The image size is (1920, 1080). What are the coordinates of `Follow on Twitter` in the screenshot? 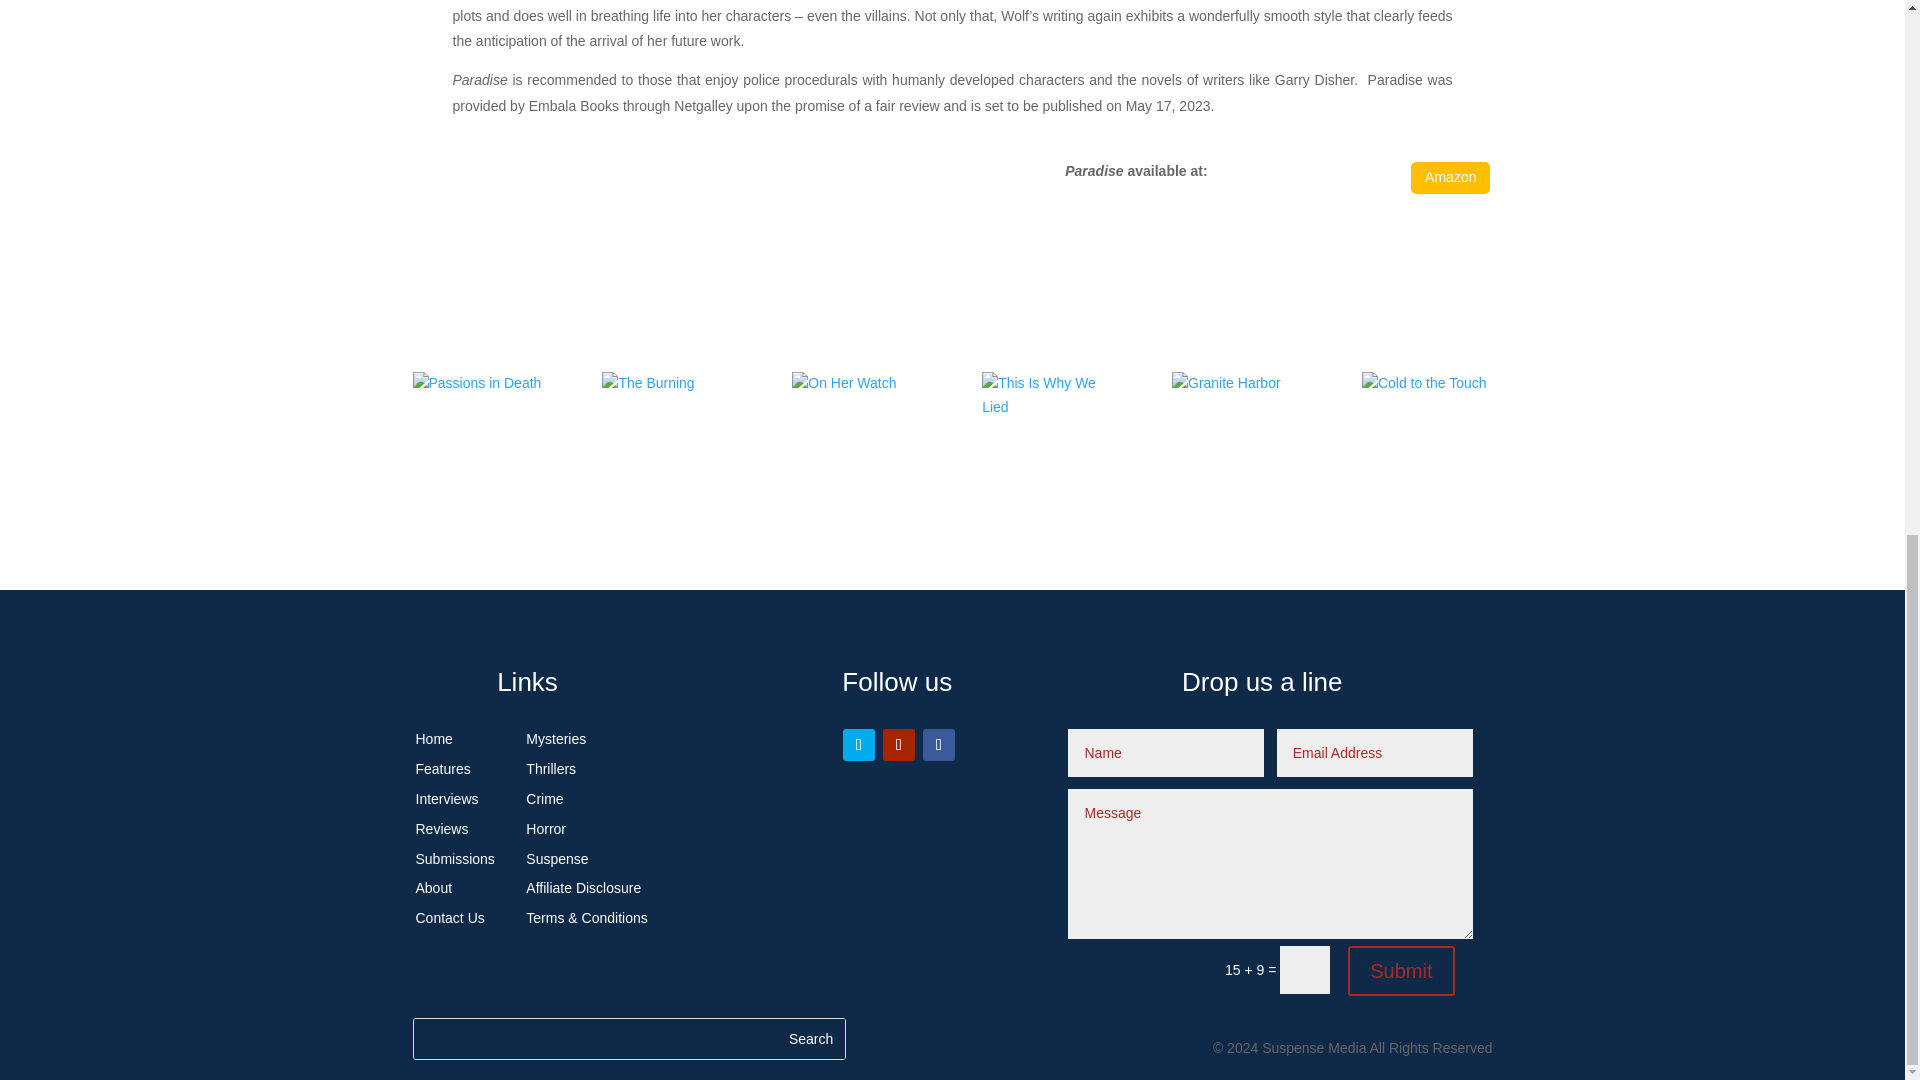 It's located at (858, 745).